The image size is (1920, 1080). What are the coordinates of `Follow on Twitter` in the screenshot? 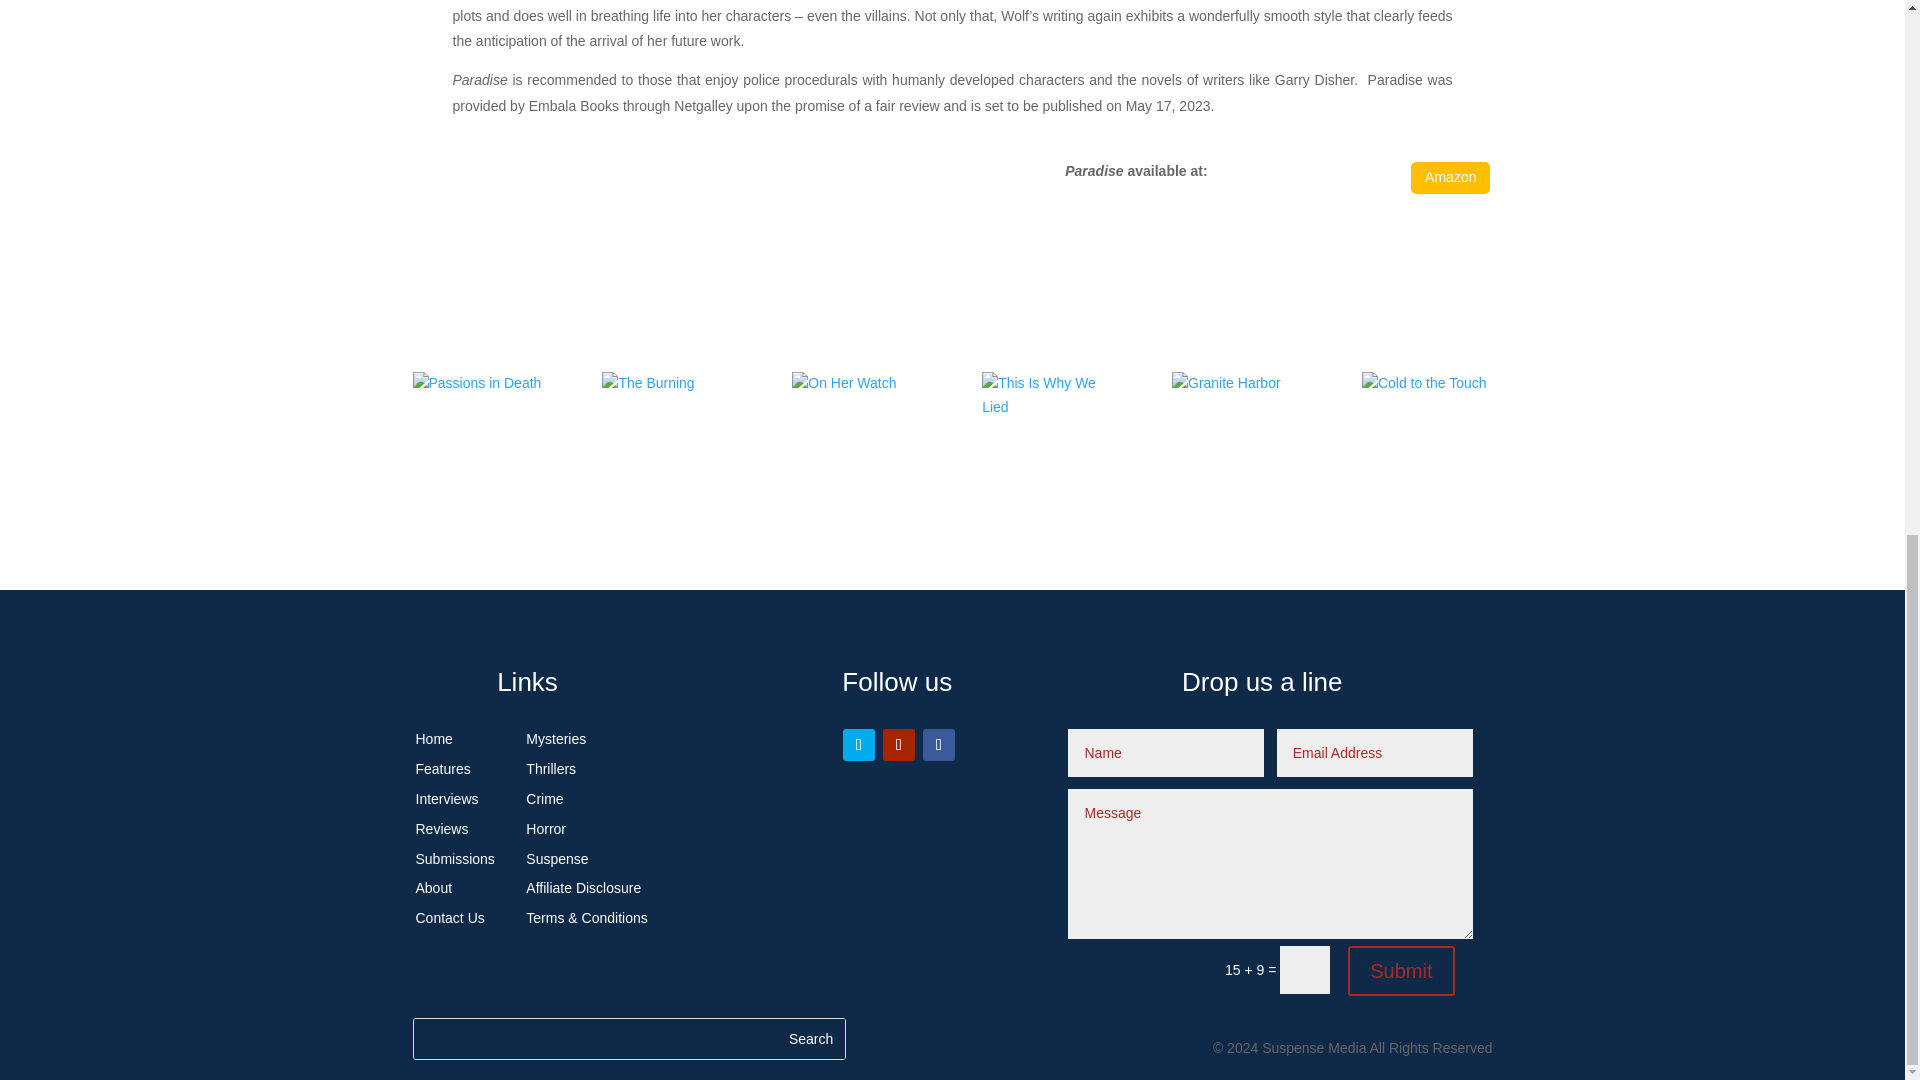 It's located at (858, 745).